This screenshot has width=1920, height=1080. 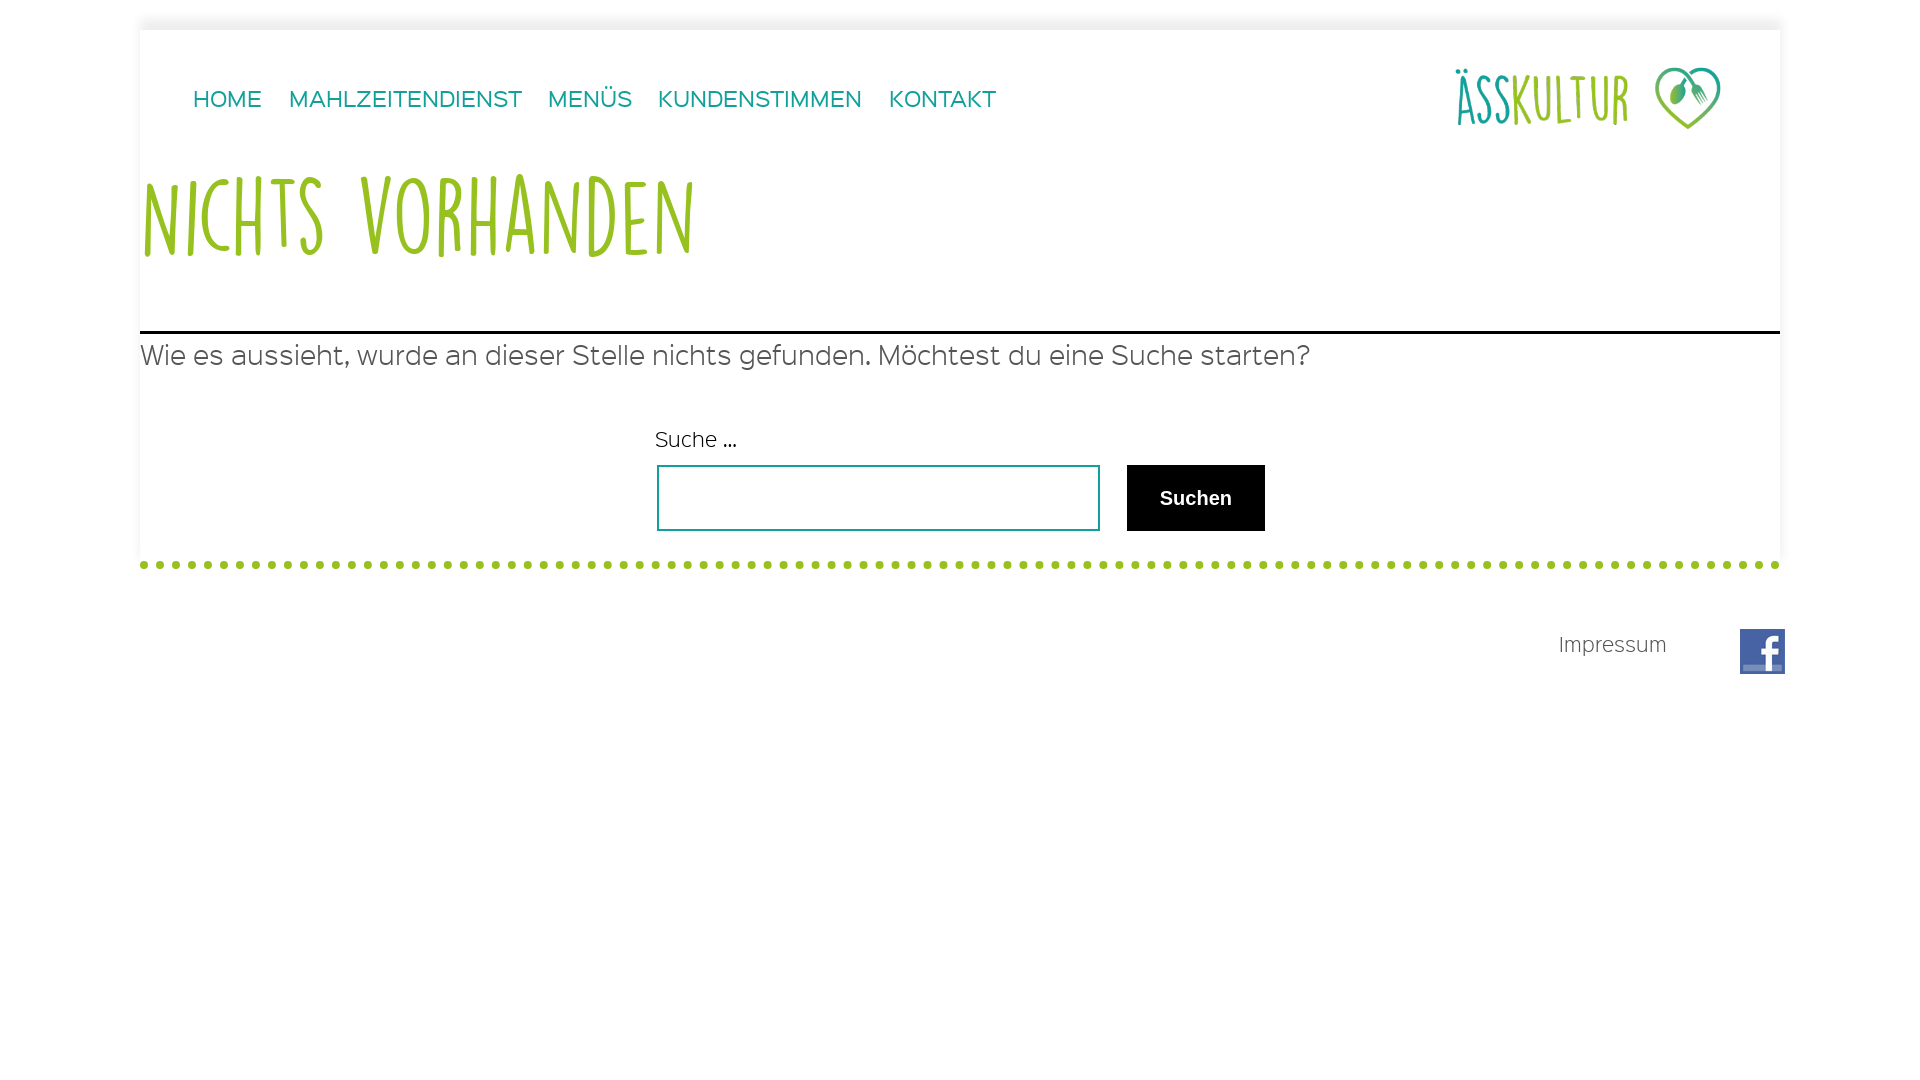 I want to click on Impressum, so click(x=1613, y=644).